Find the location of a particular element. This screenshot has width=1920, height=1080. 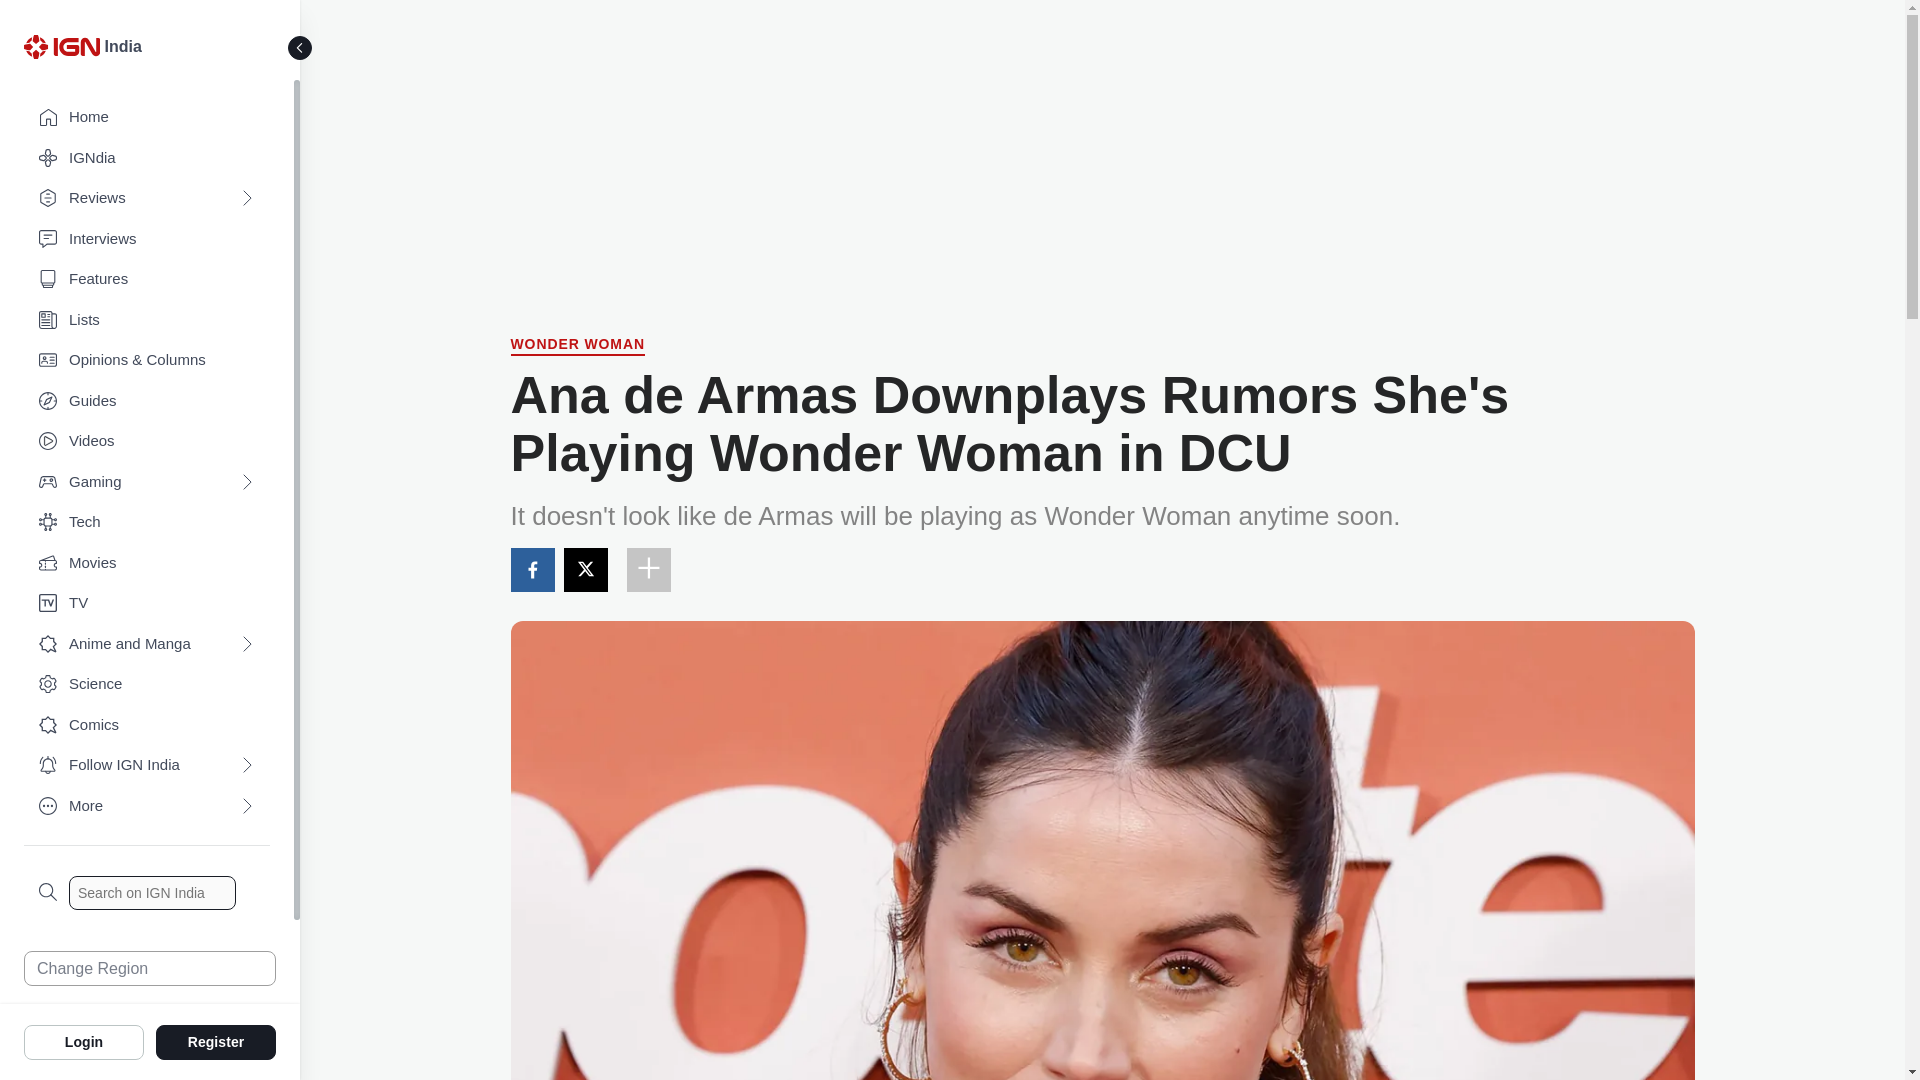

IGN Logo is located at coordinates (61, 46).